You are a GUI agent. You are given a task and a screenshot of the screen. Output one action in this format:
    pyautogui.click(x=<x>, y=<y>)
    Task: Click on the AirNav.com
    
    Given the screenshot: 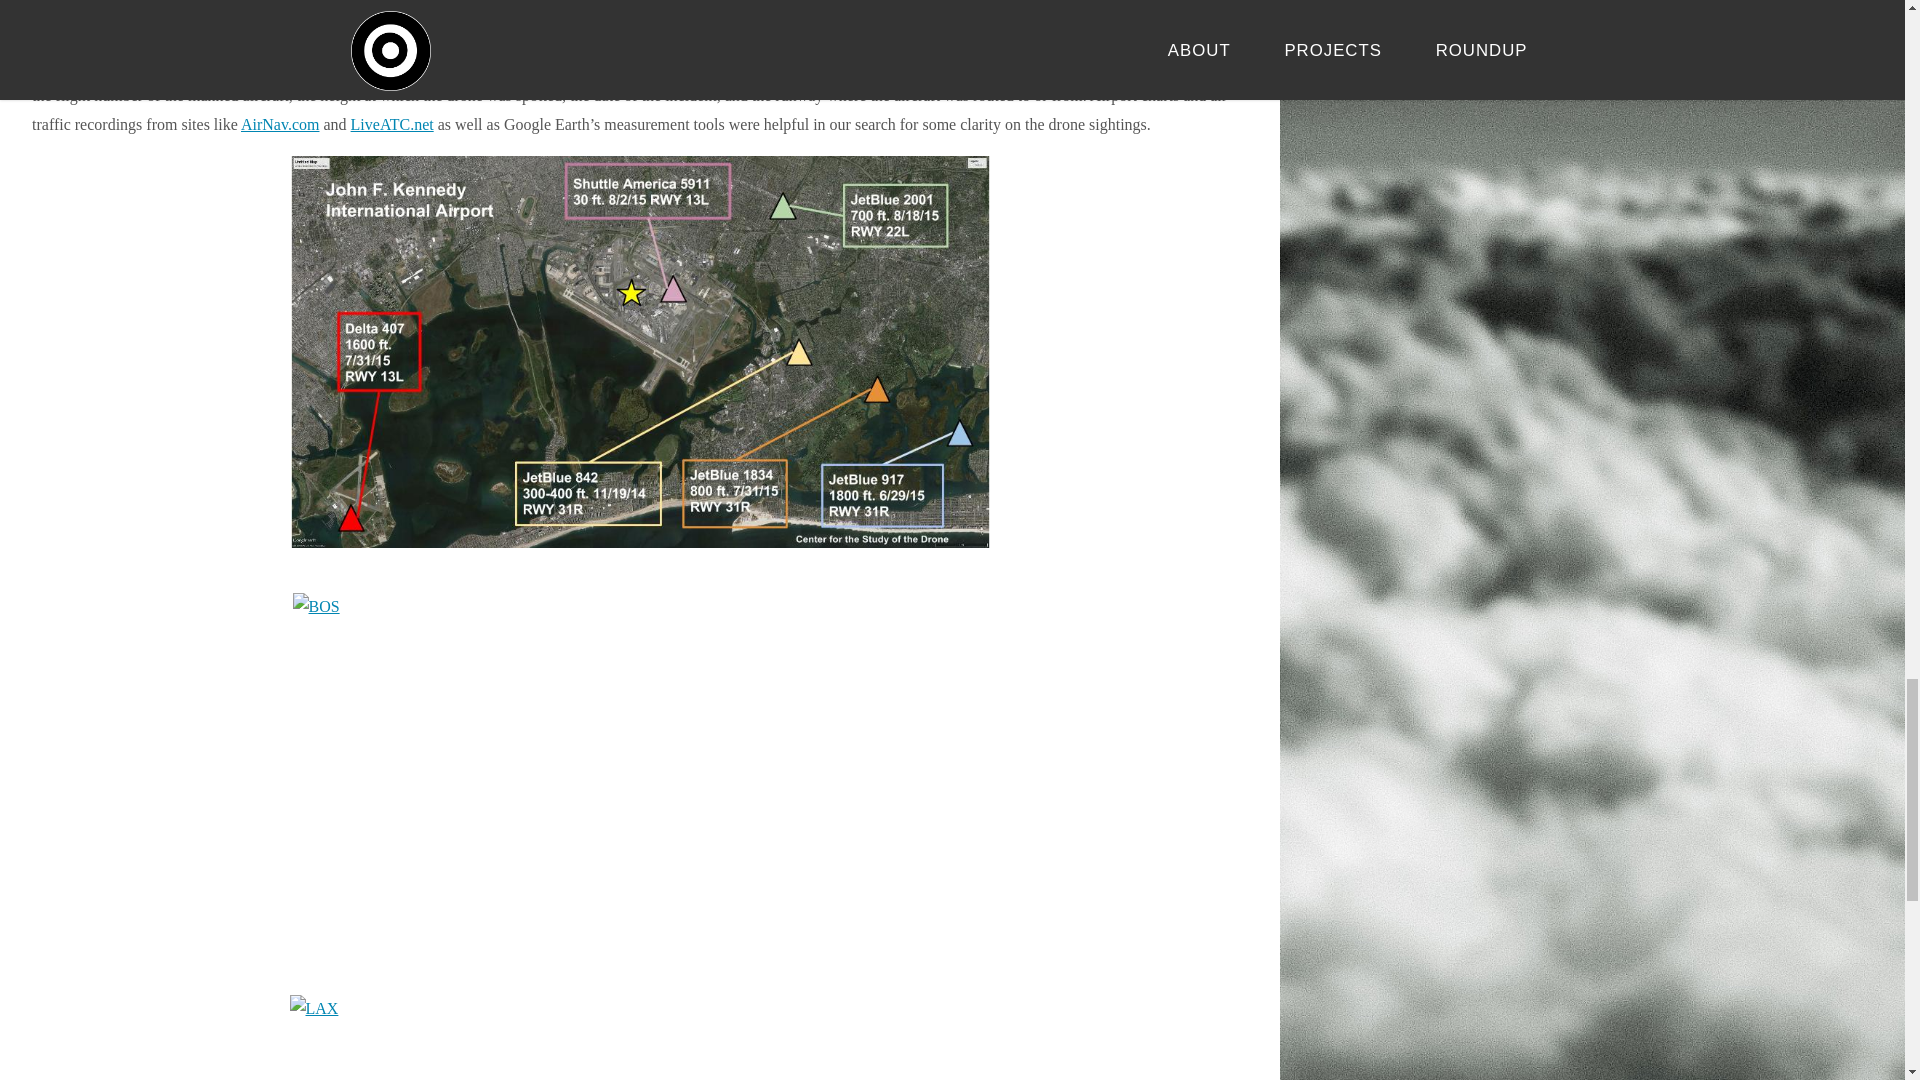 What is the action you would take?
    pyautogui.click(x=280, y=124)
    